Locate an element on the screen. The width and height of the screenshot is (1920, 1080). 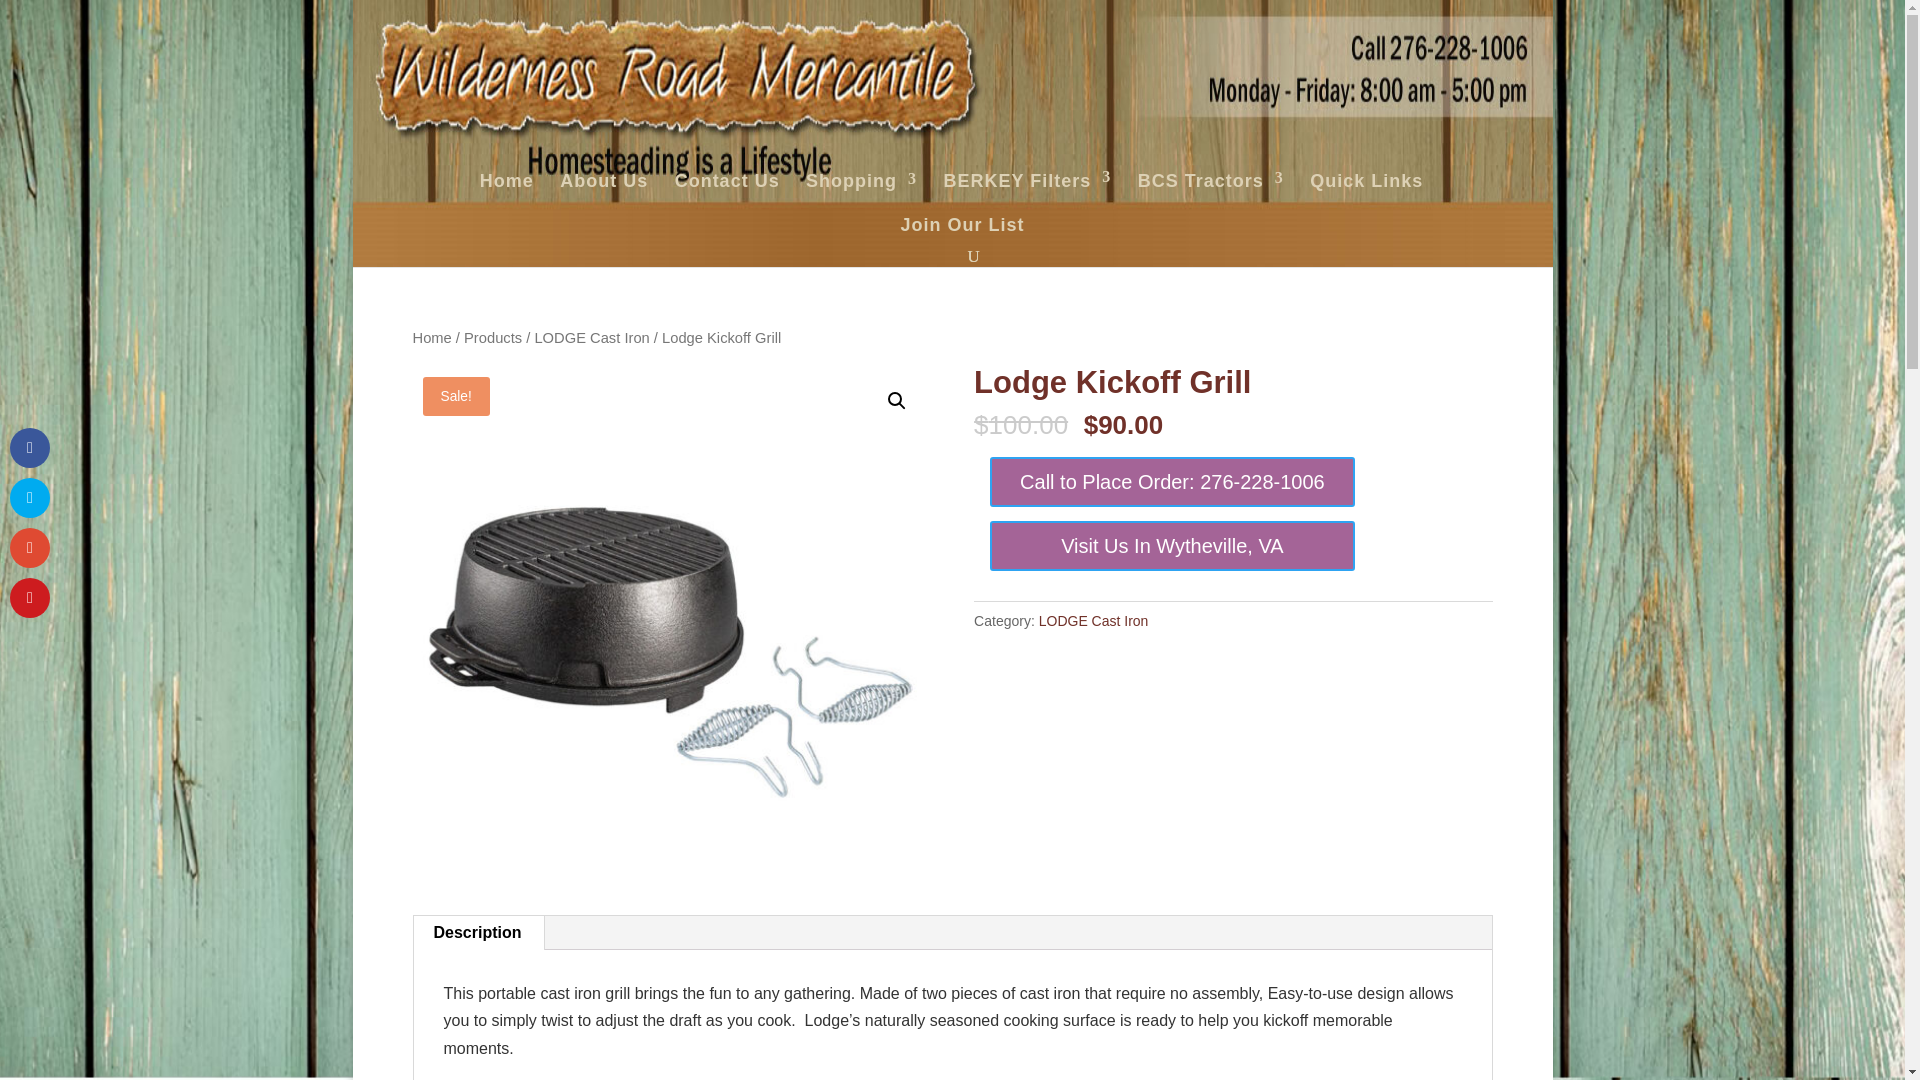
BERKEY Filters is located at coordinates (1028, 182).